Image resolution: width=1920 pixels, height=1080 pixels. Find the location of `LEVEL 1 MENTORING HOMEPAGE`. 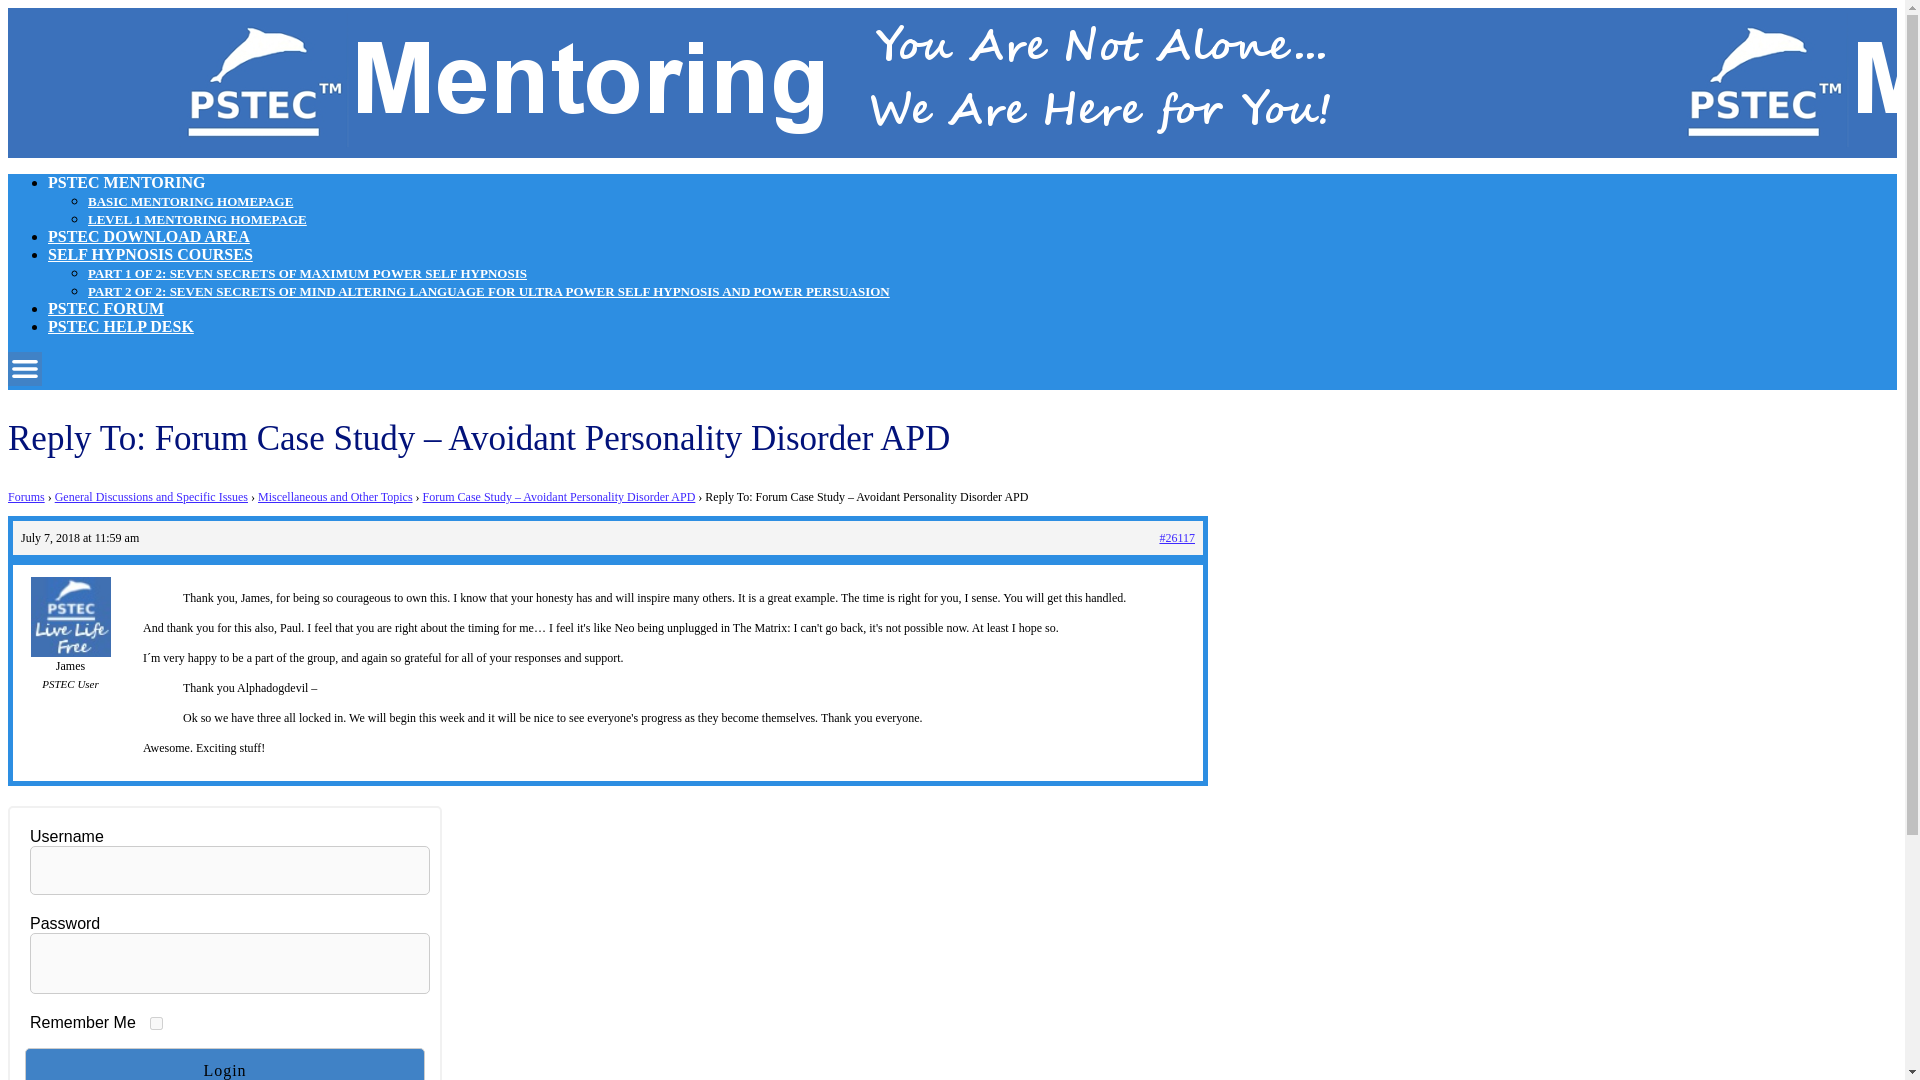

LEVEL 1 MENTORING HOMEPAGE is located at coordinates (198, 218).